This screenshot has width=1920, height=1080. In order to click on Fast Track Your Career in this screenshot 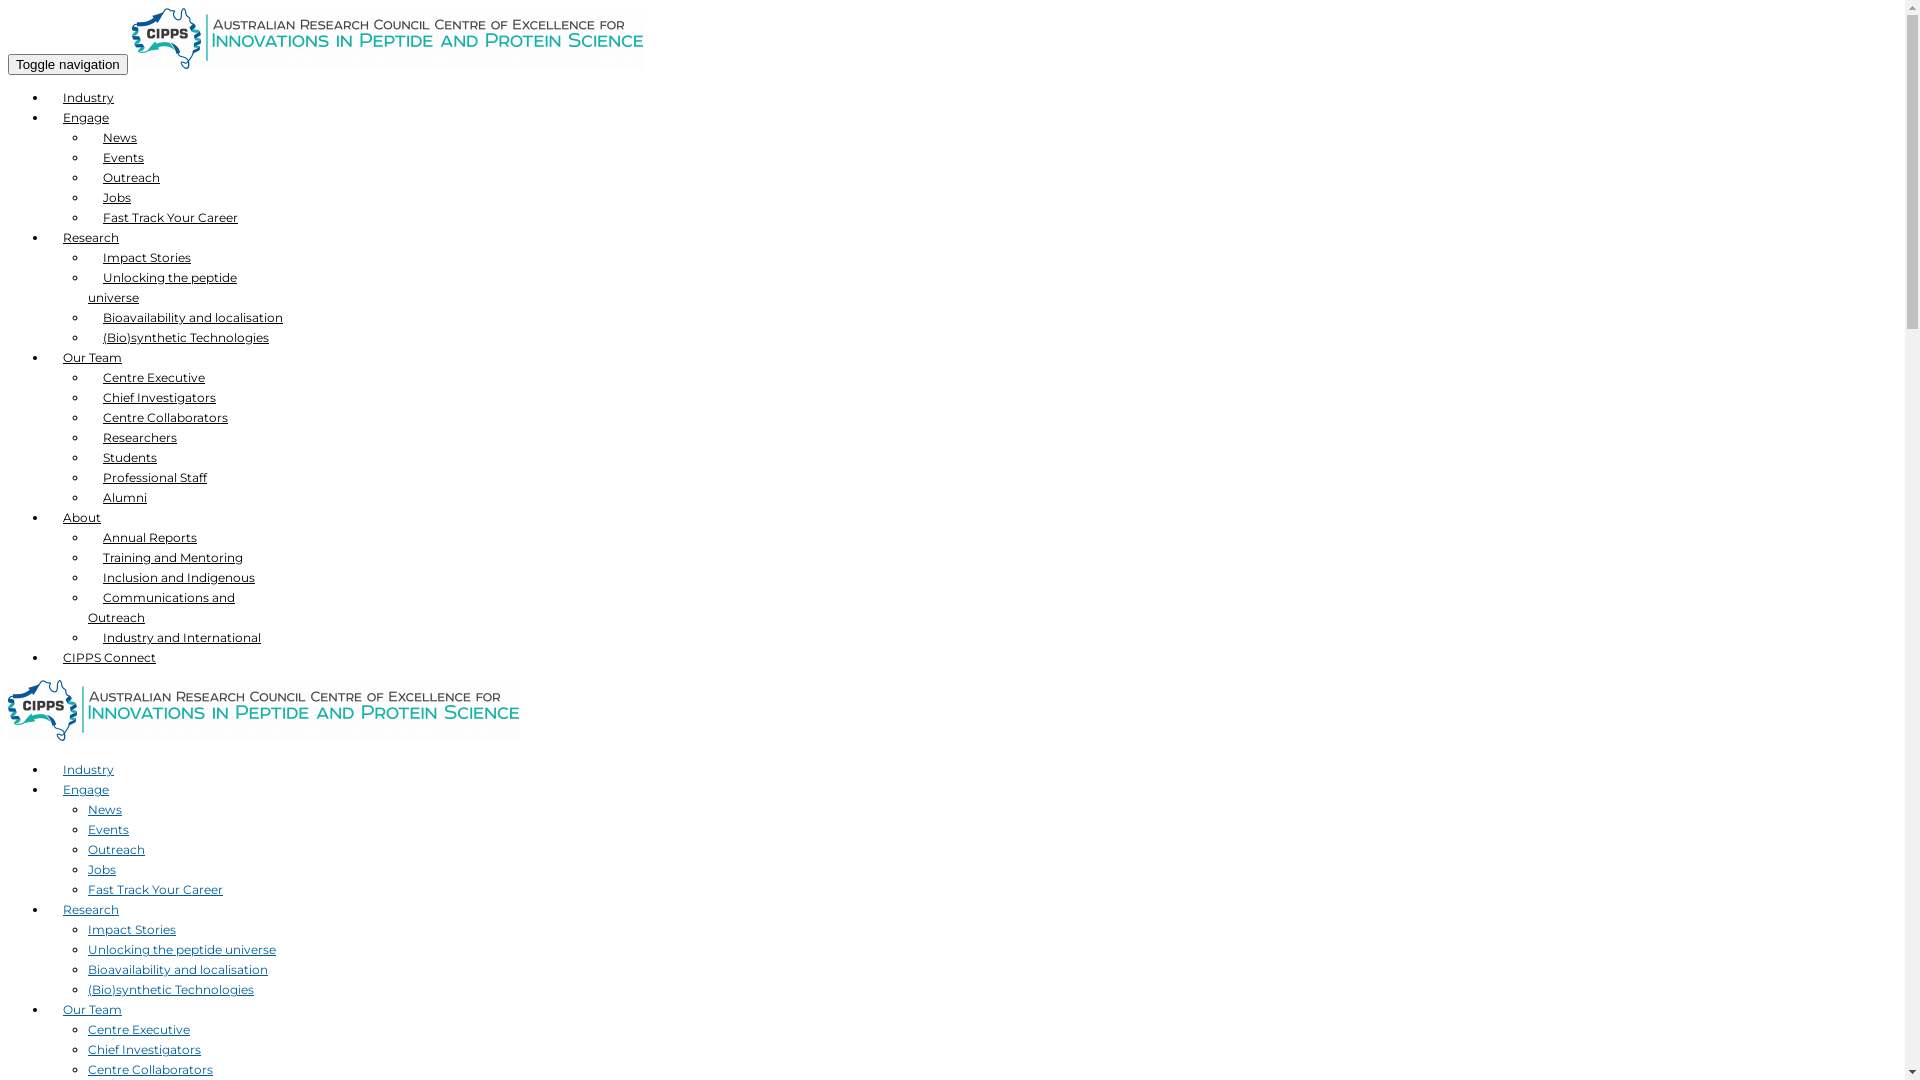, I will do `click(170, 218)`.